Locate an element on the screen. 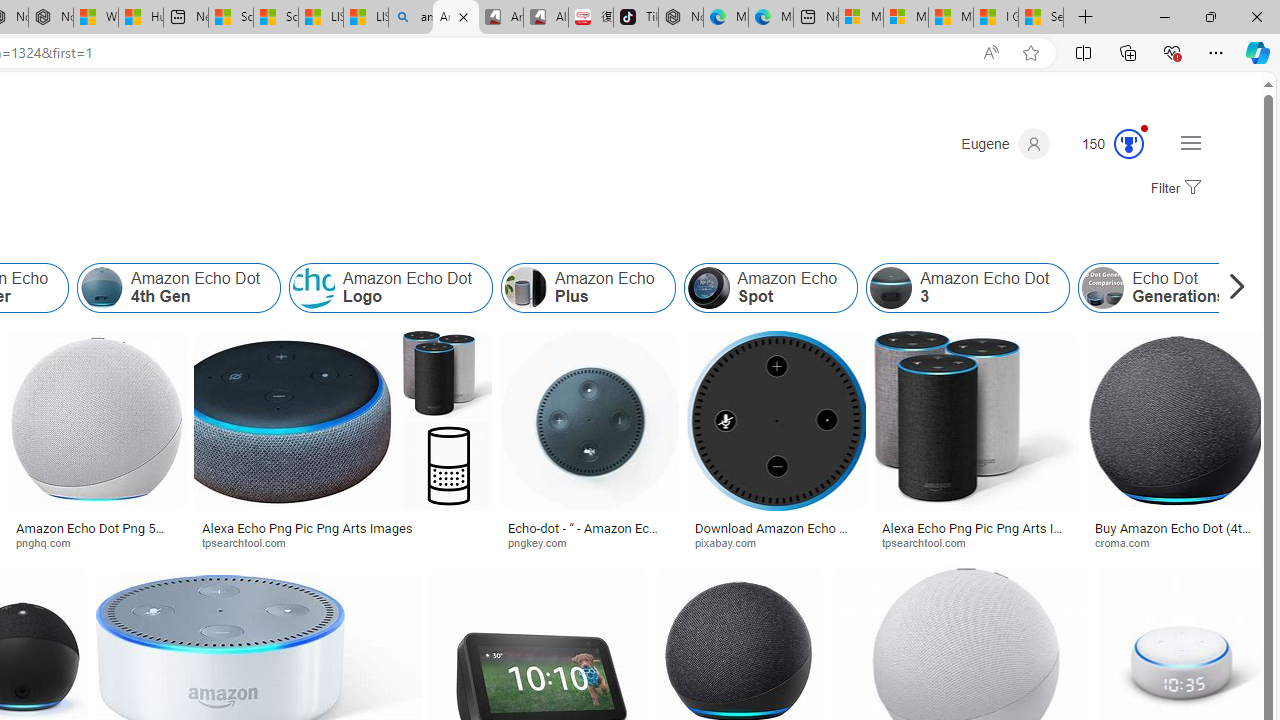 This screenshot has width=1280, height=720. Eugene is located at coordinates (1005, 144).